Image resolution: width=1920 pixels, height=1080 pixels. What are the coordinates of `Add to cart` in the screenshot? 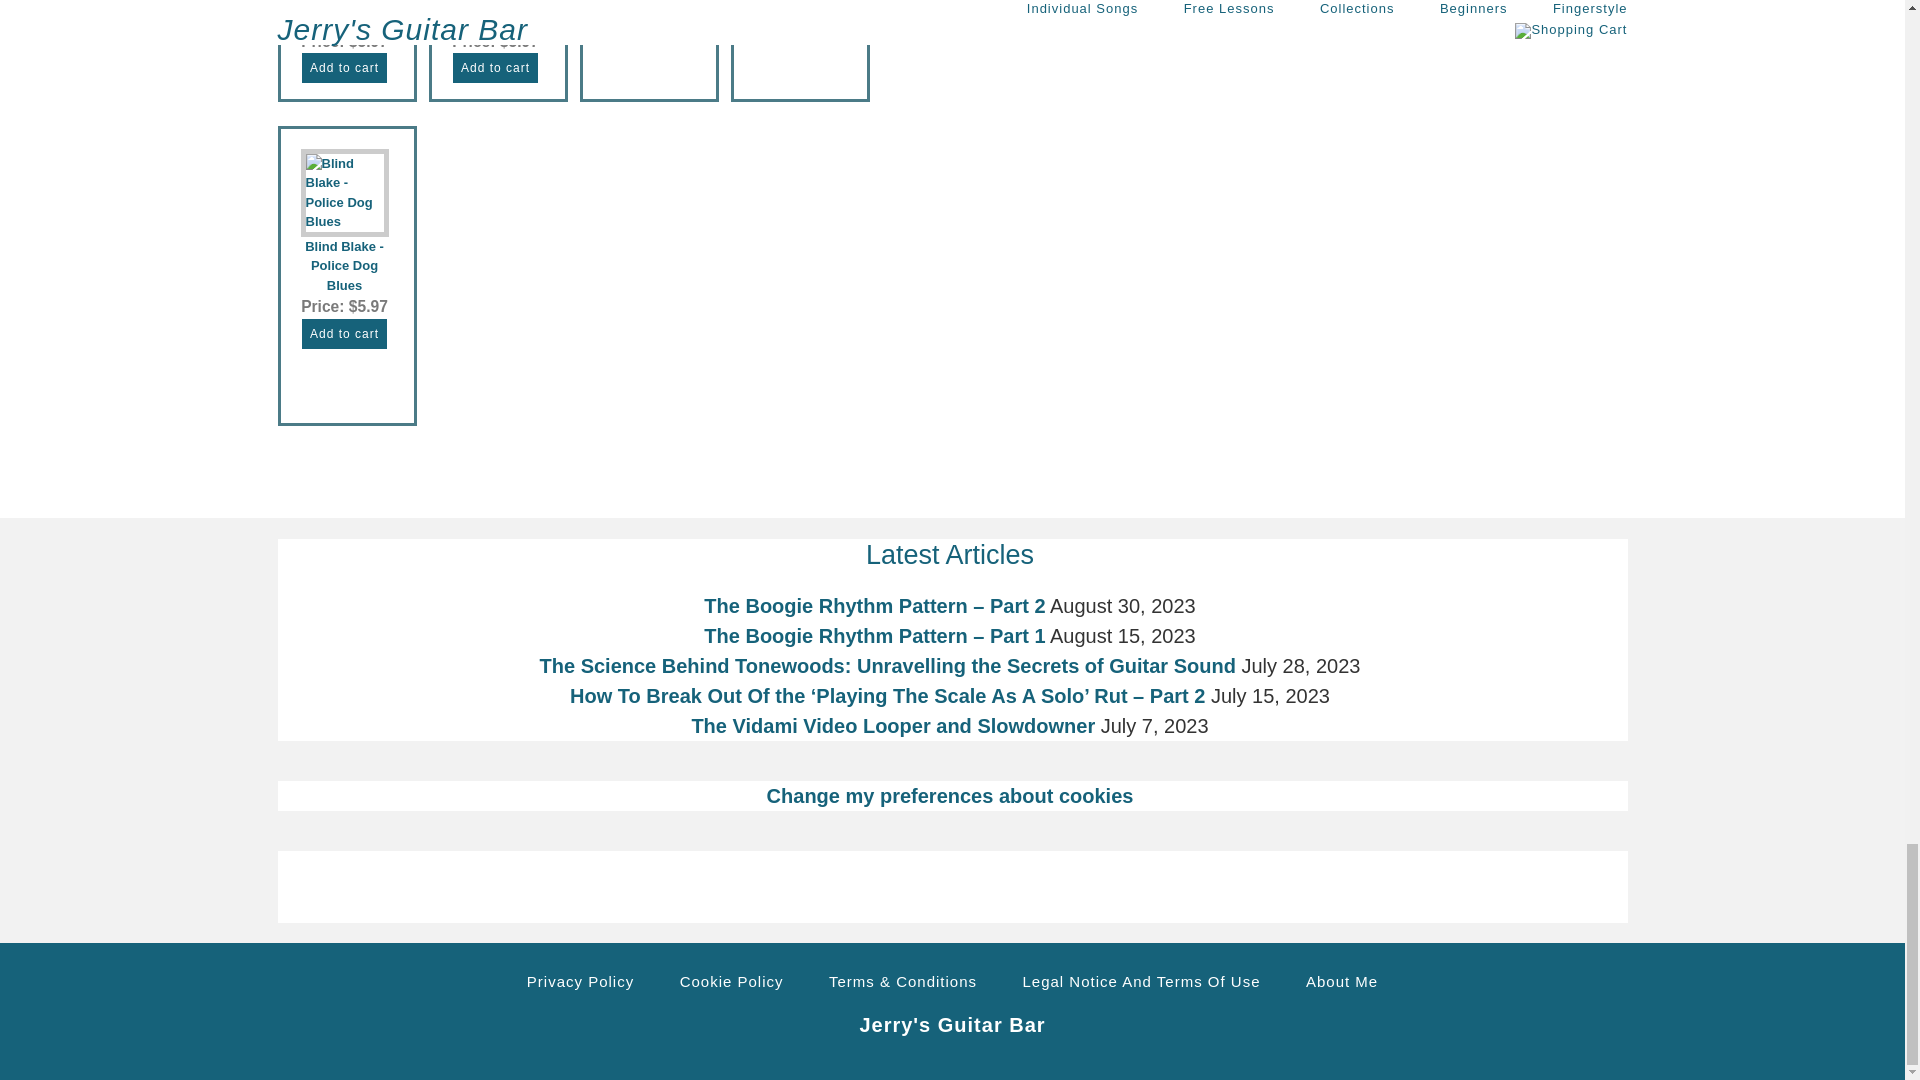 It's located at (797, 12).